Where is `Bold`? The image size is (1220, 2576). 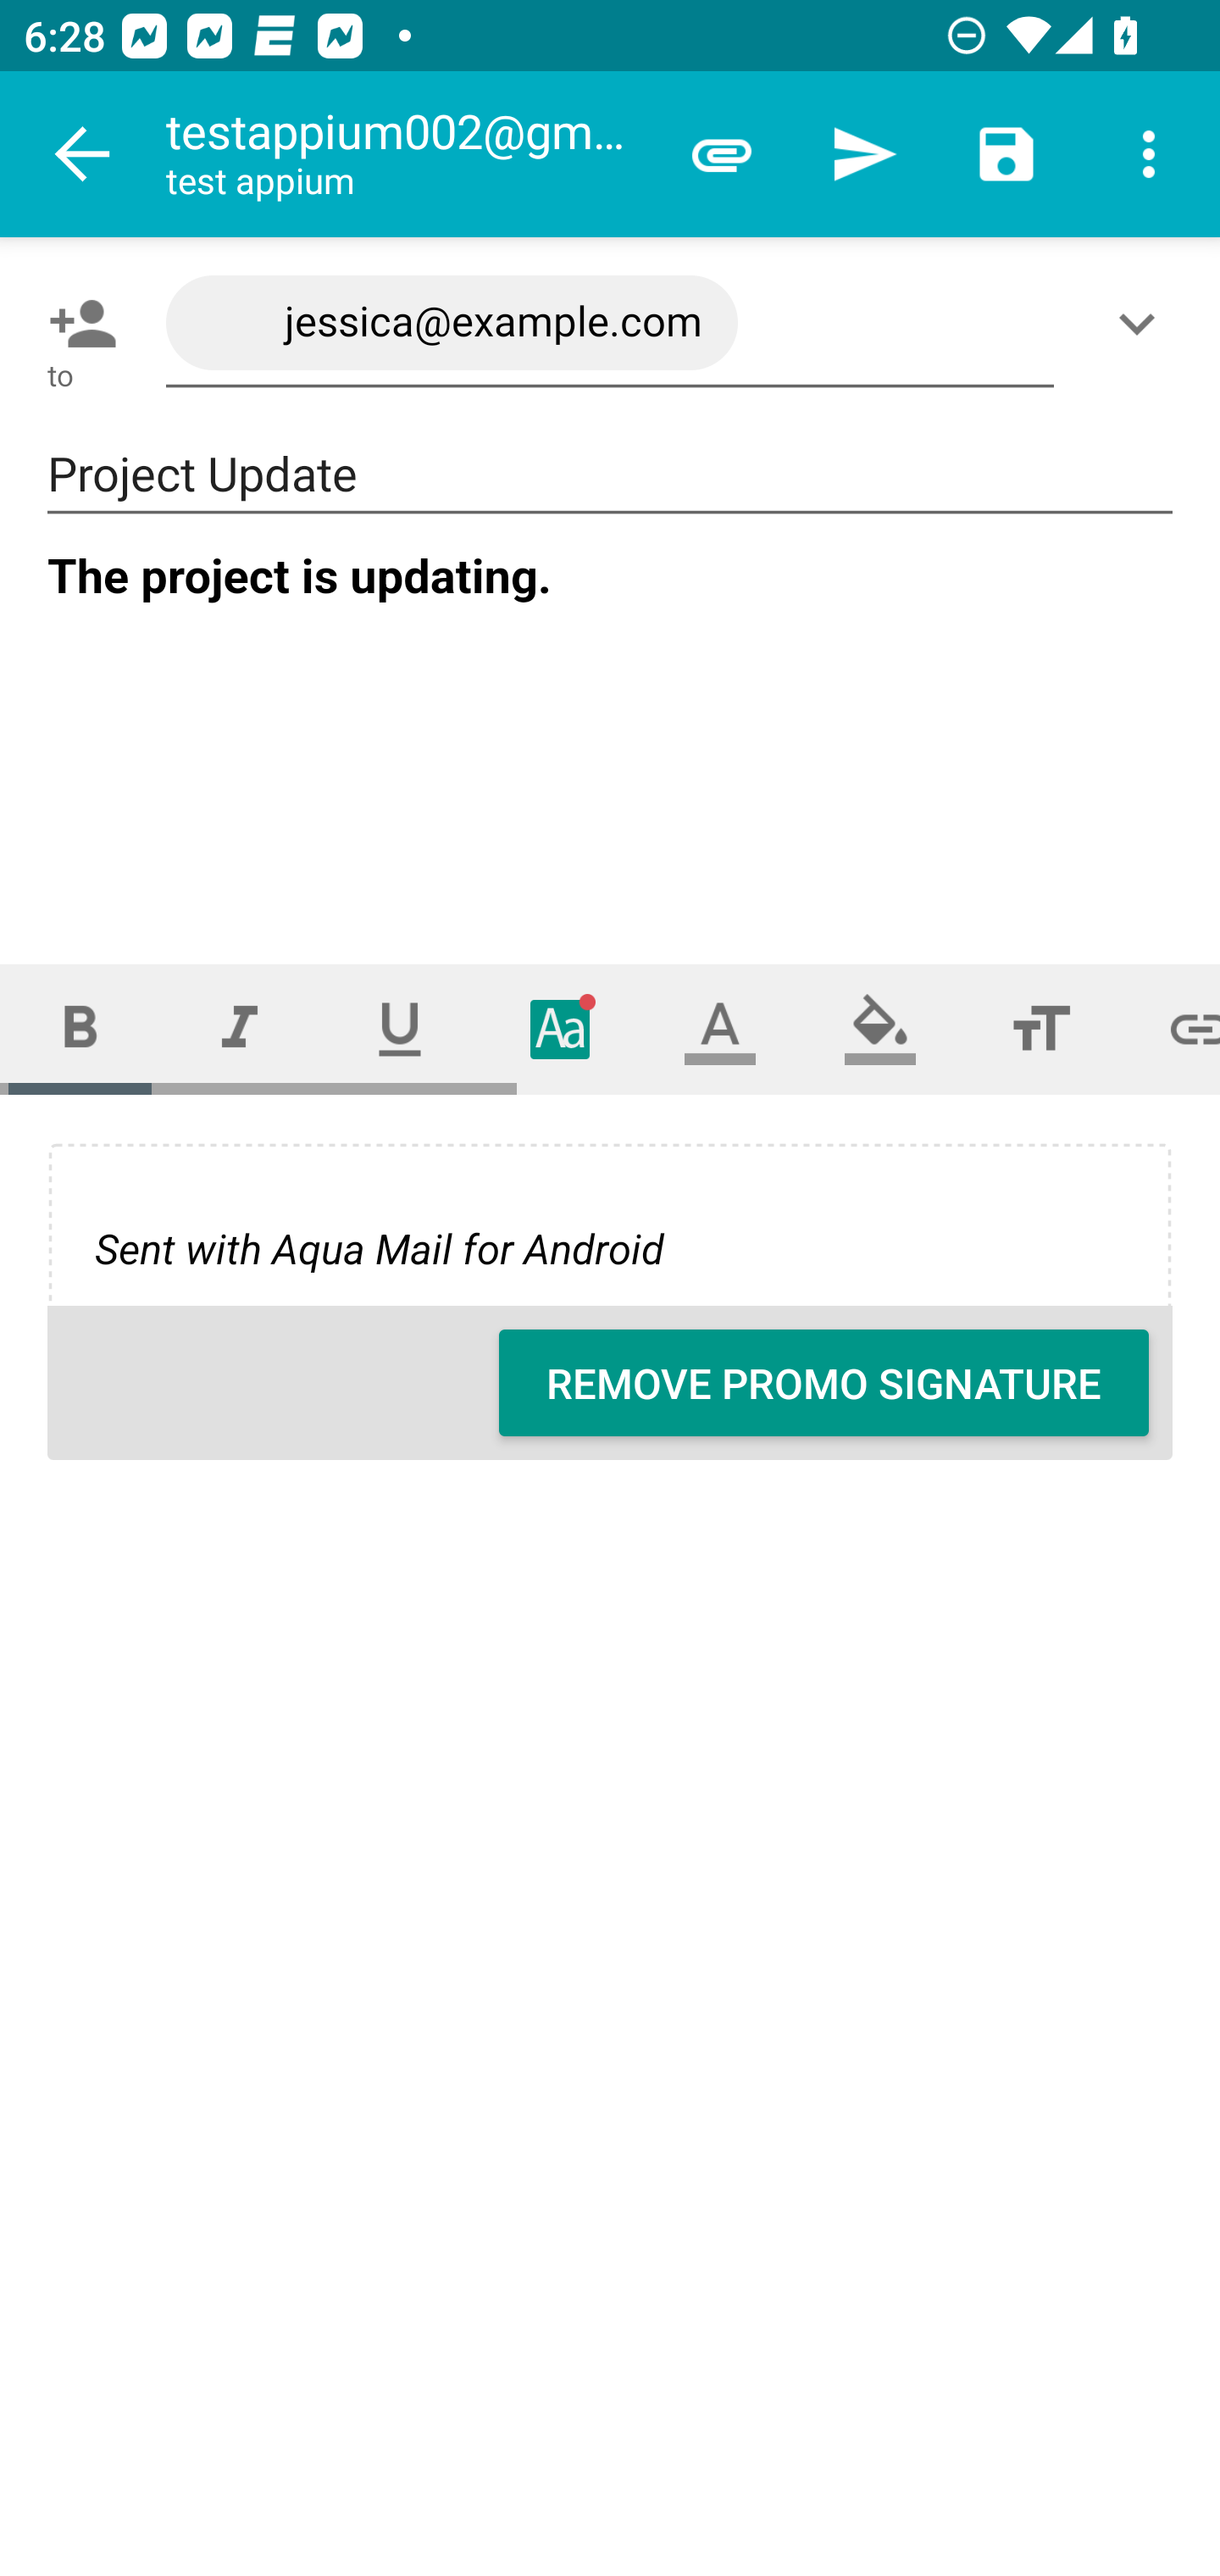 Bold is located at coordinates (80, 1029).